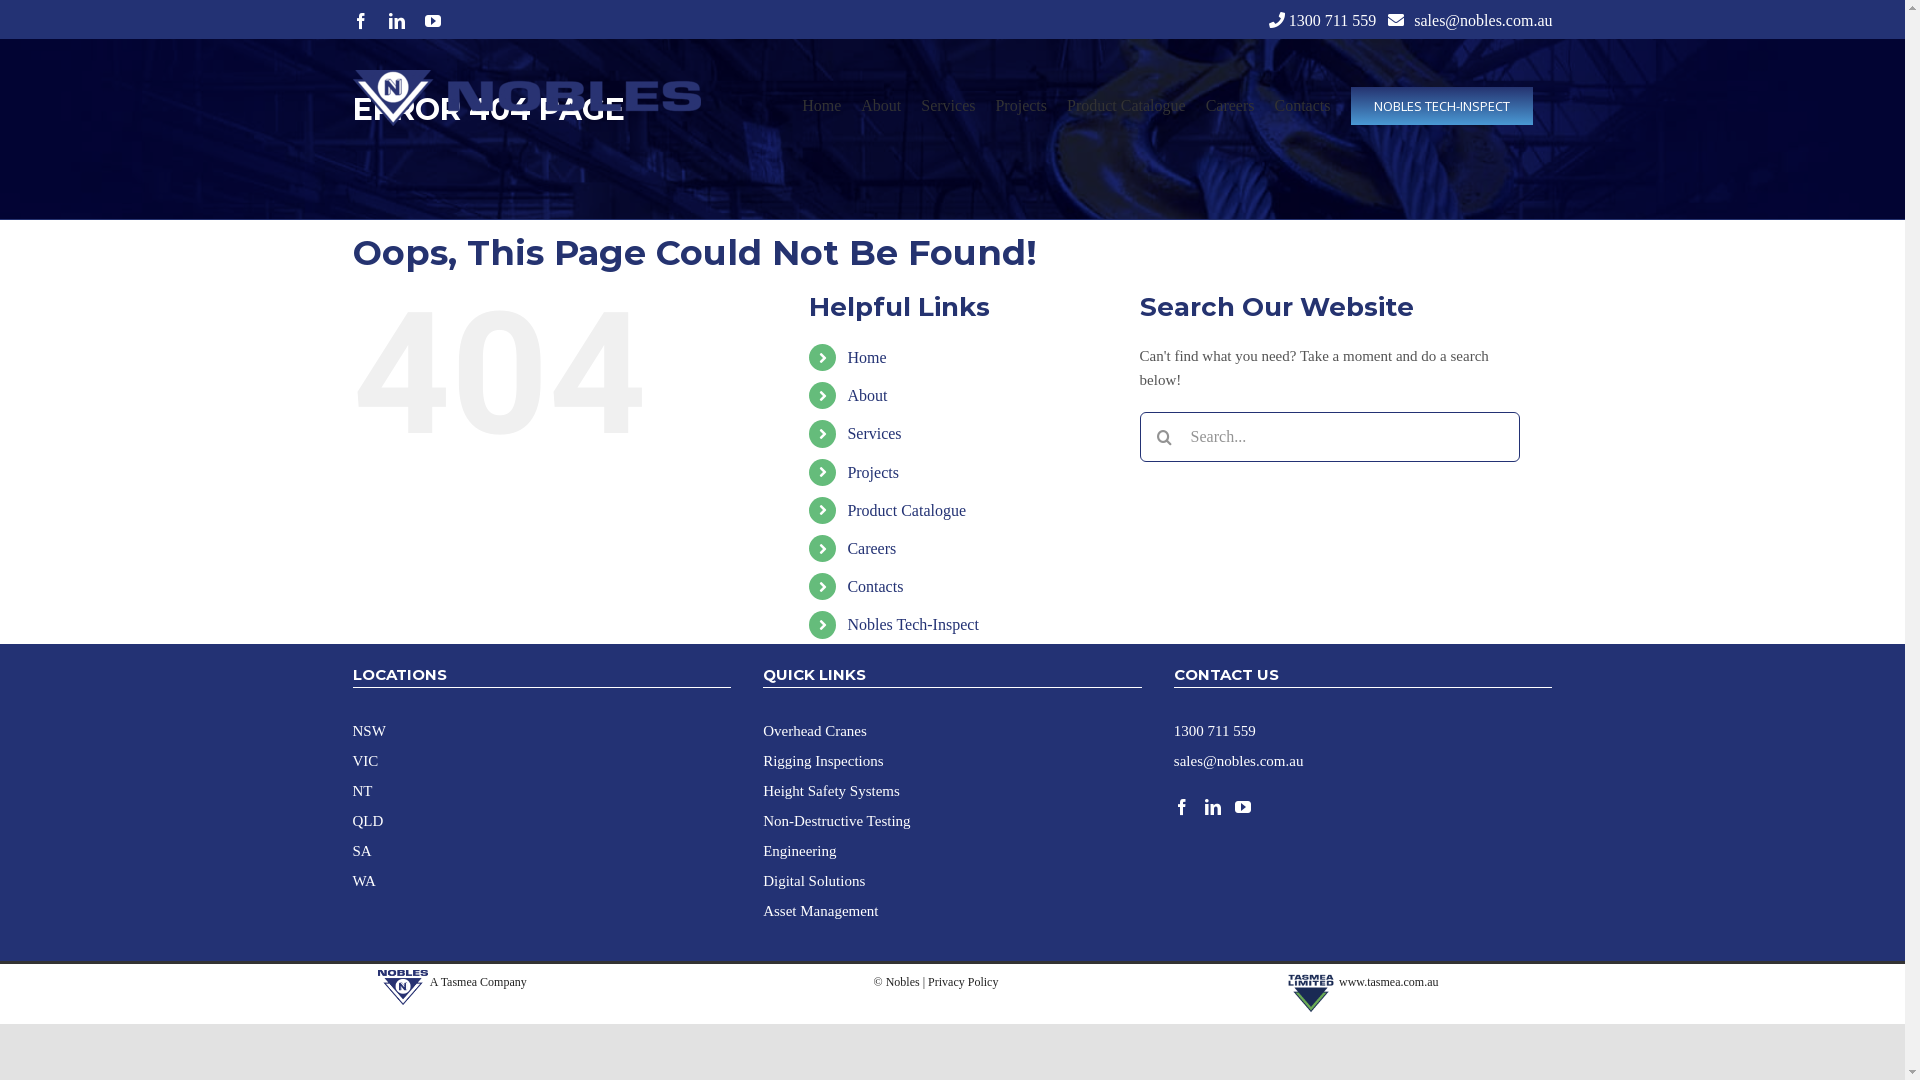 Image resolution: width=1920 pixels, height=1080 pixels. I want to click on WA, so click(364, 880).